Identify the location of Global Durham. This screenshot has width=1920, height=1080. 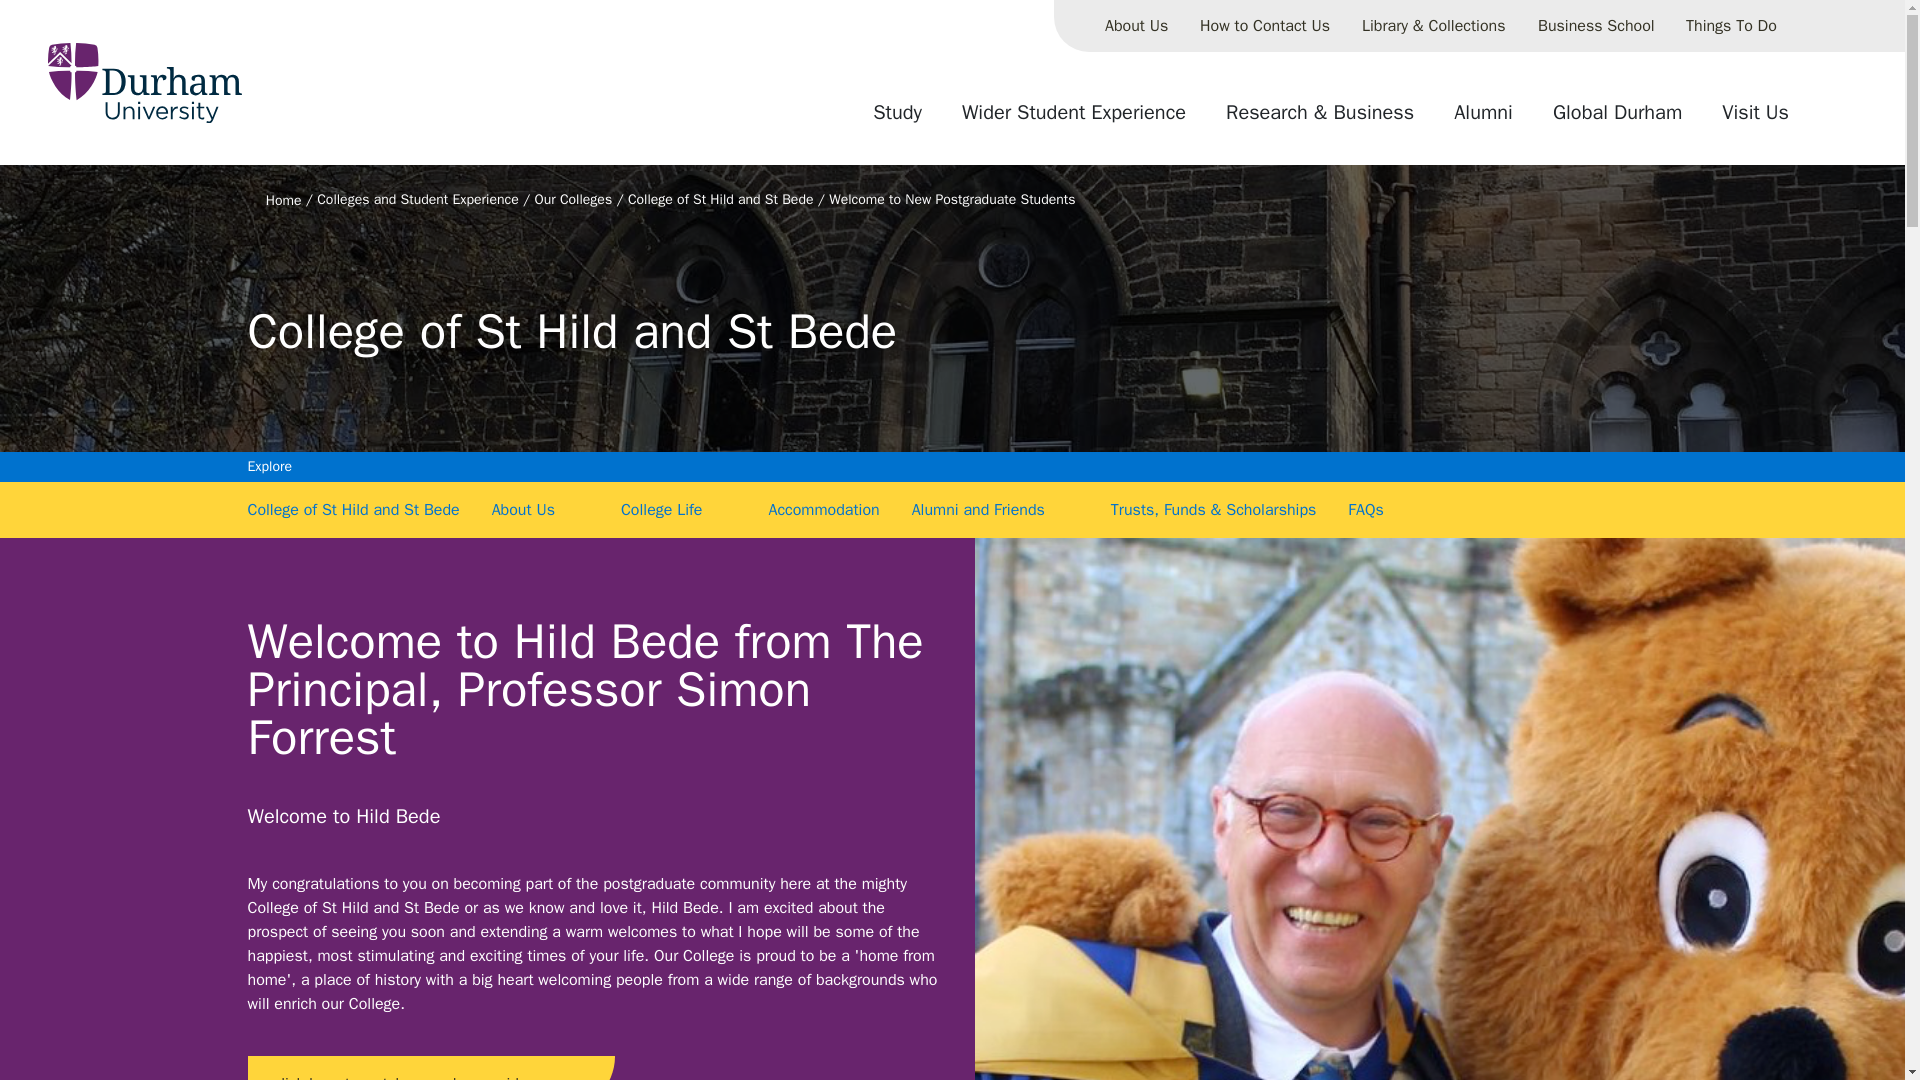
(1617, 120).